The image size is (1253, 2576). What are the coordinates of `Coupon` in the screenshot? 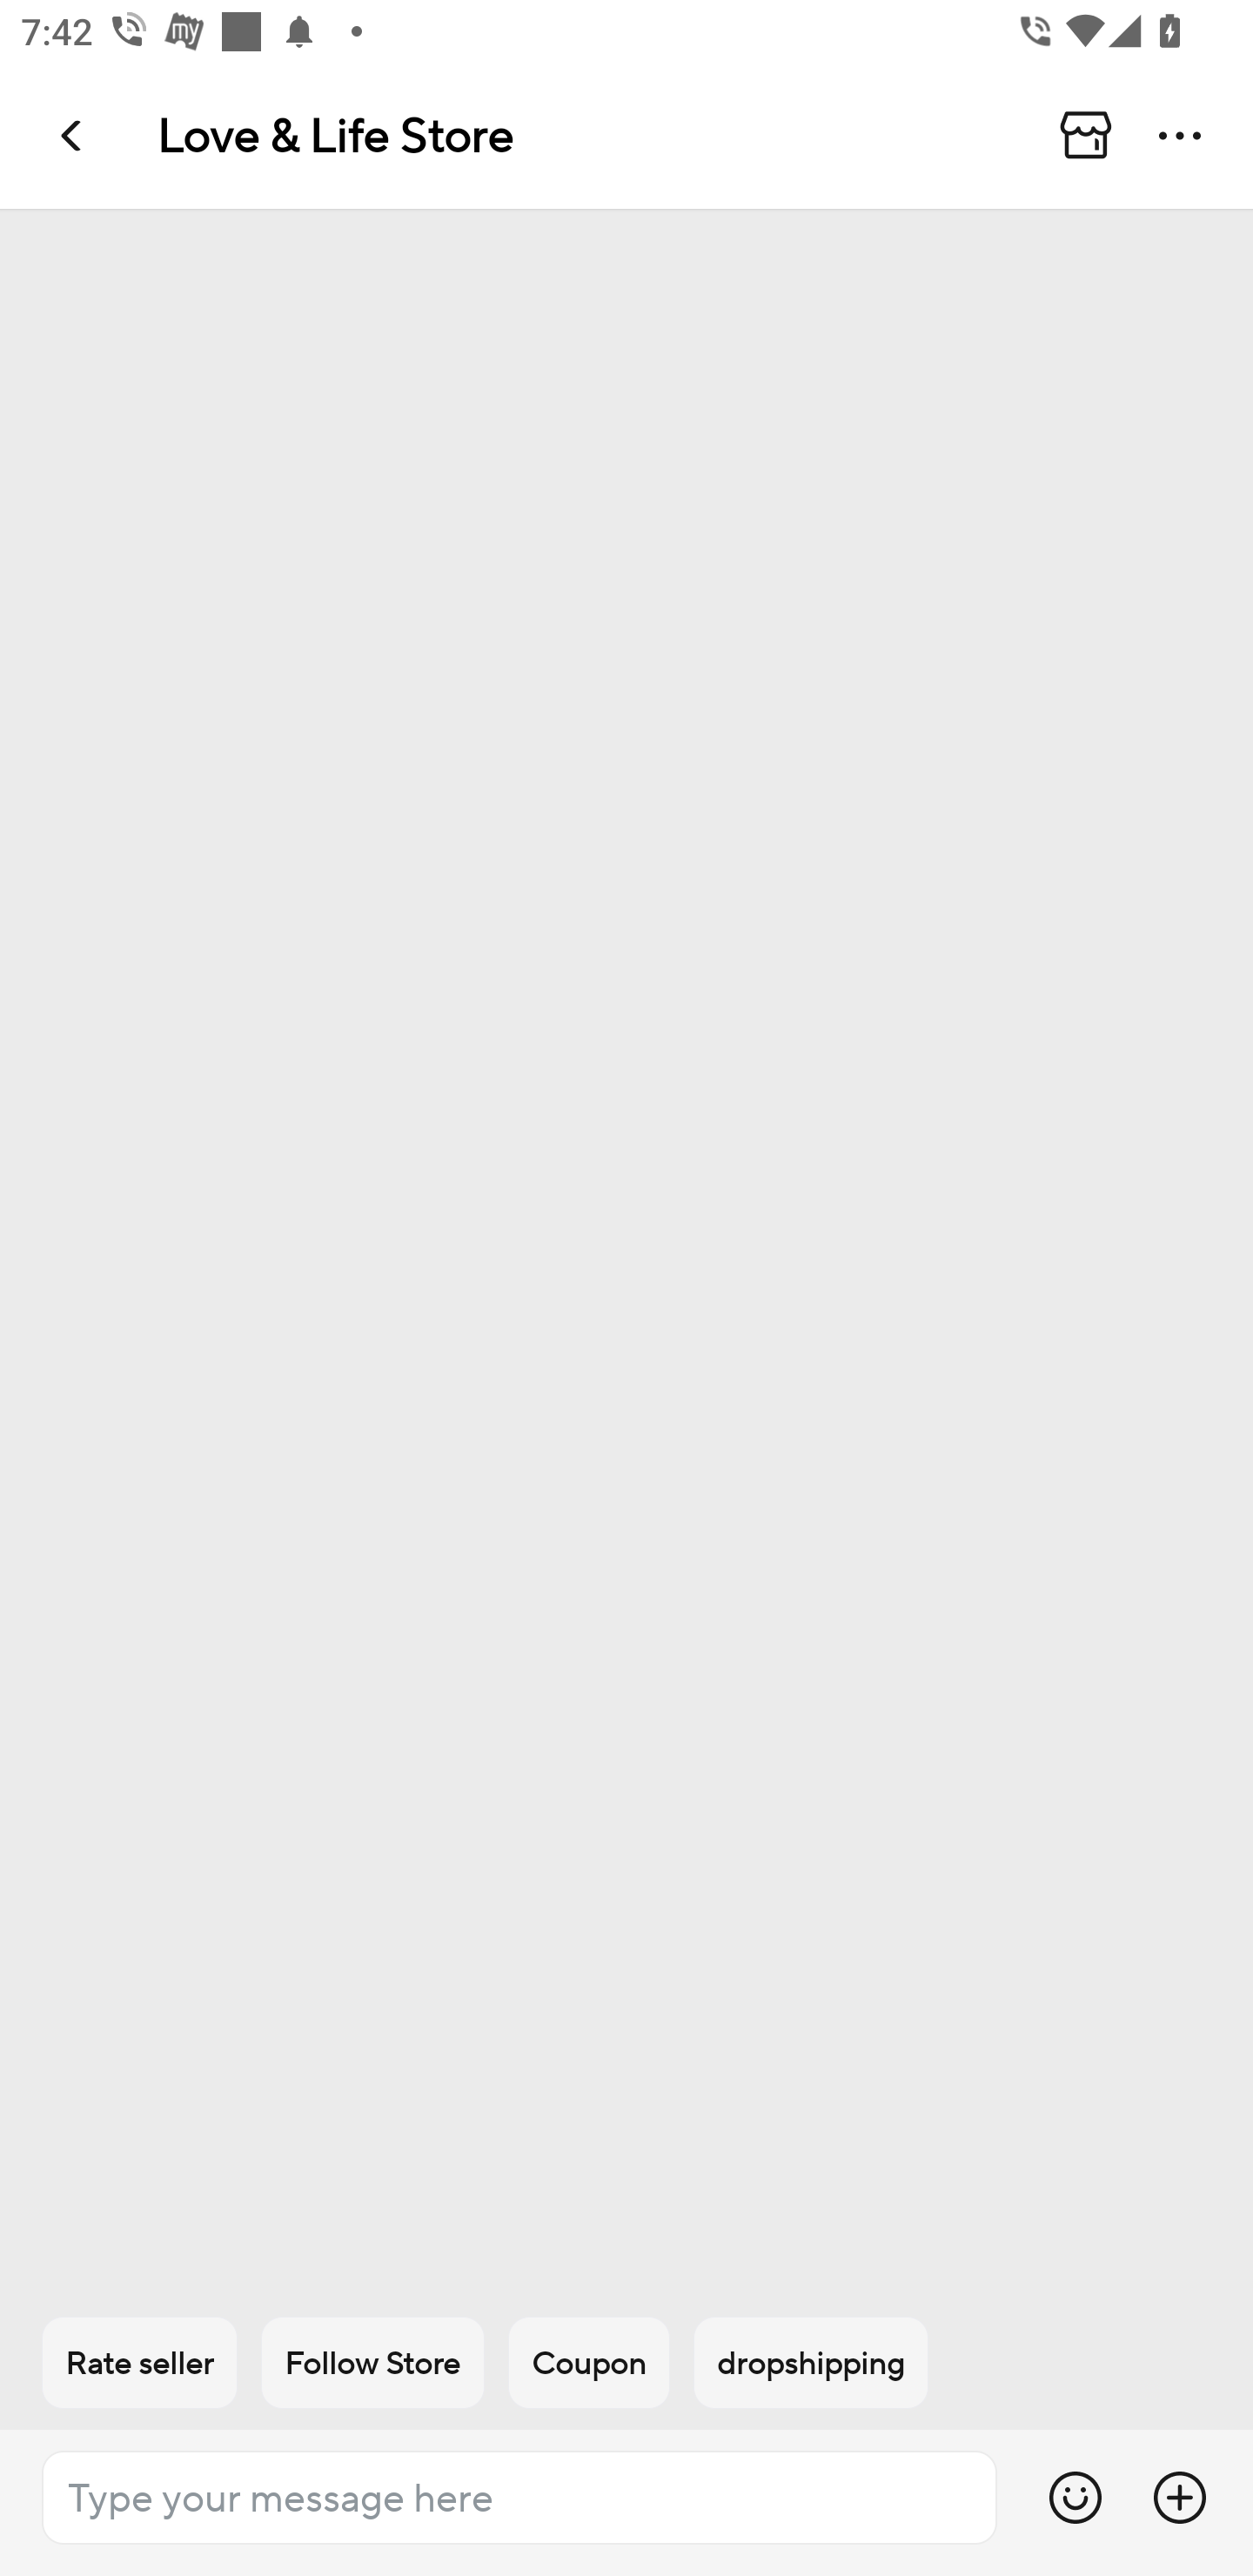 It's located at (589, 2362).